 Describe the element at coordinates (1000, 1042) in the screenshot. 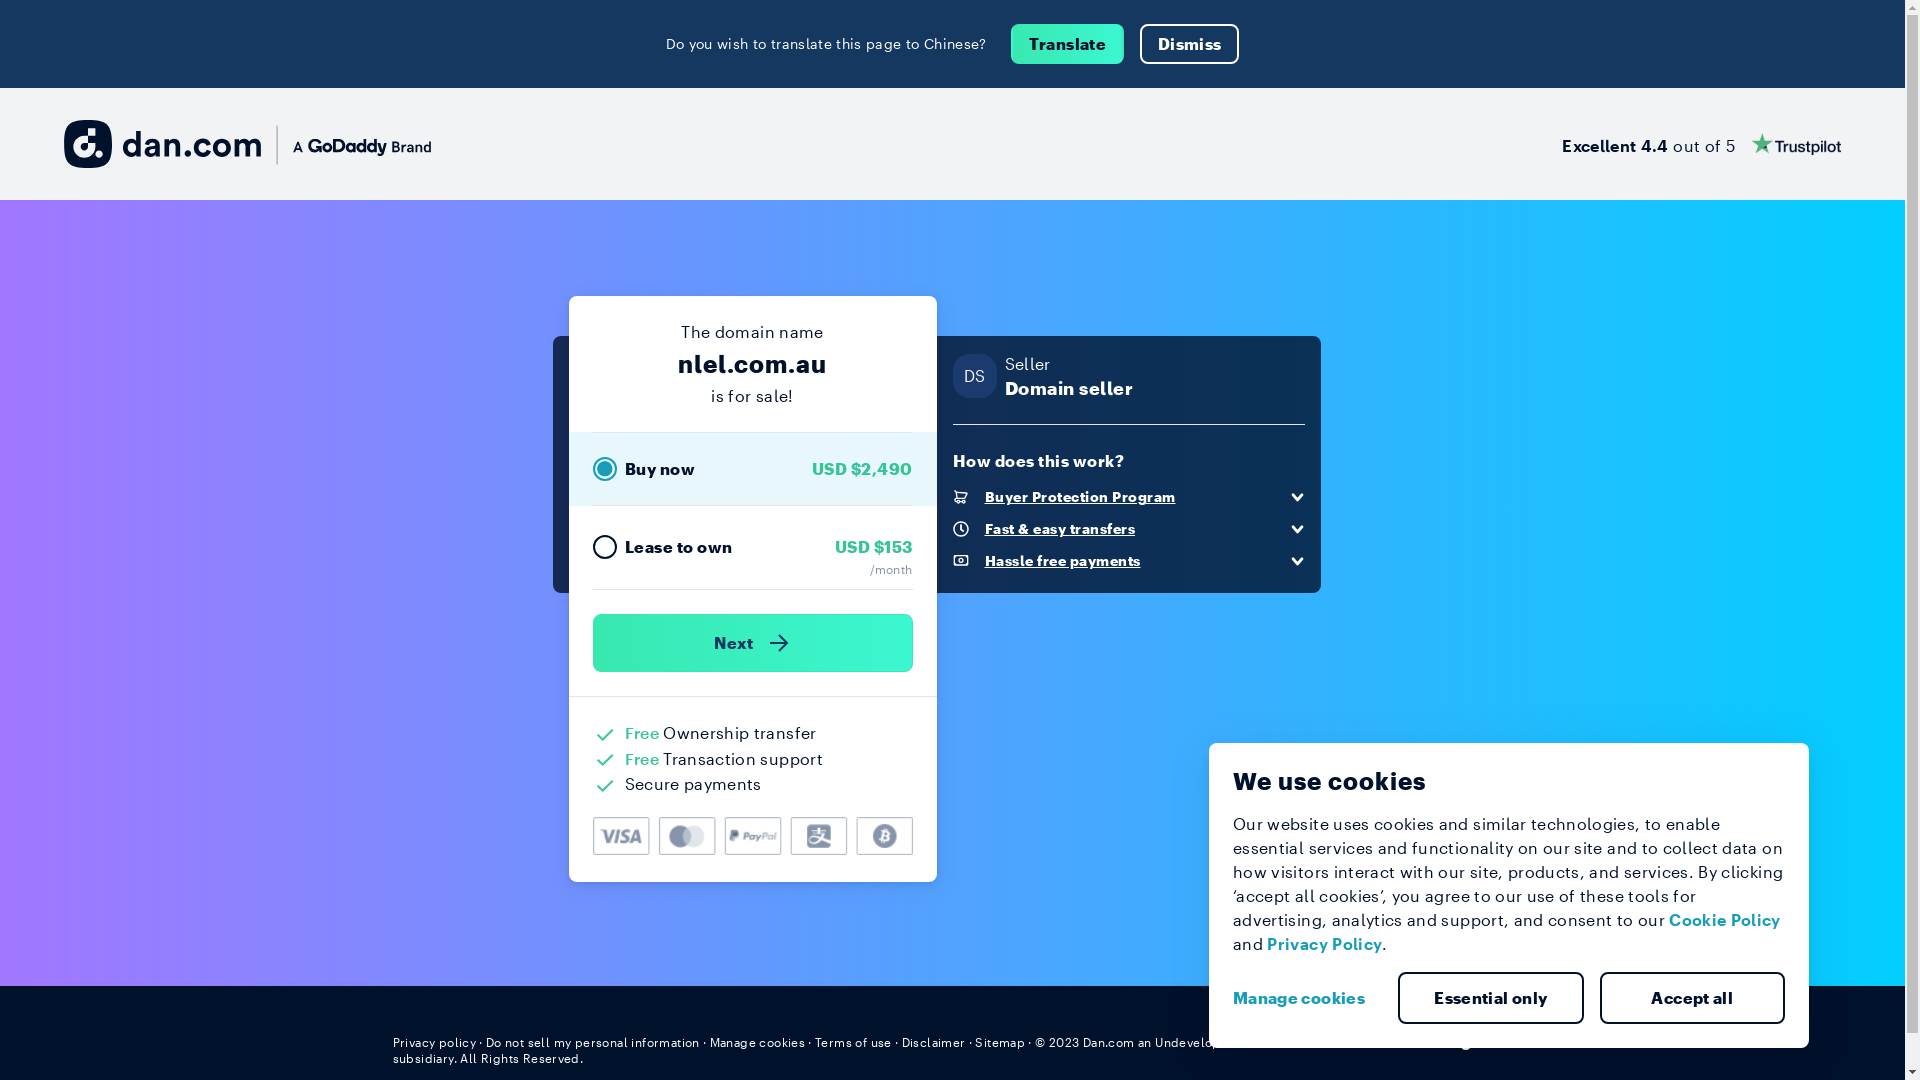

I see `Sitemap` at that location.